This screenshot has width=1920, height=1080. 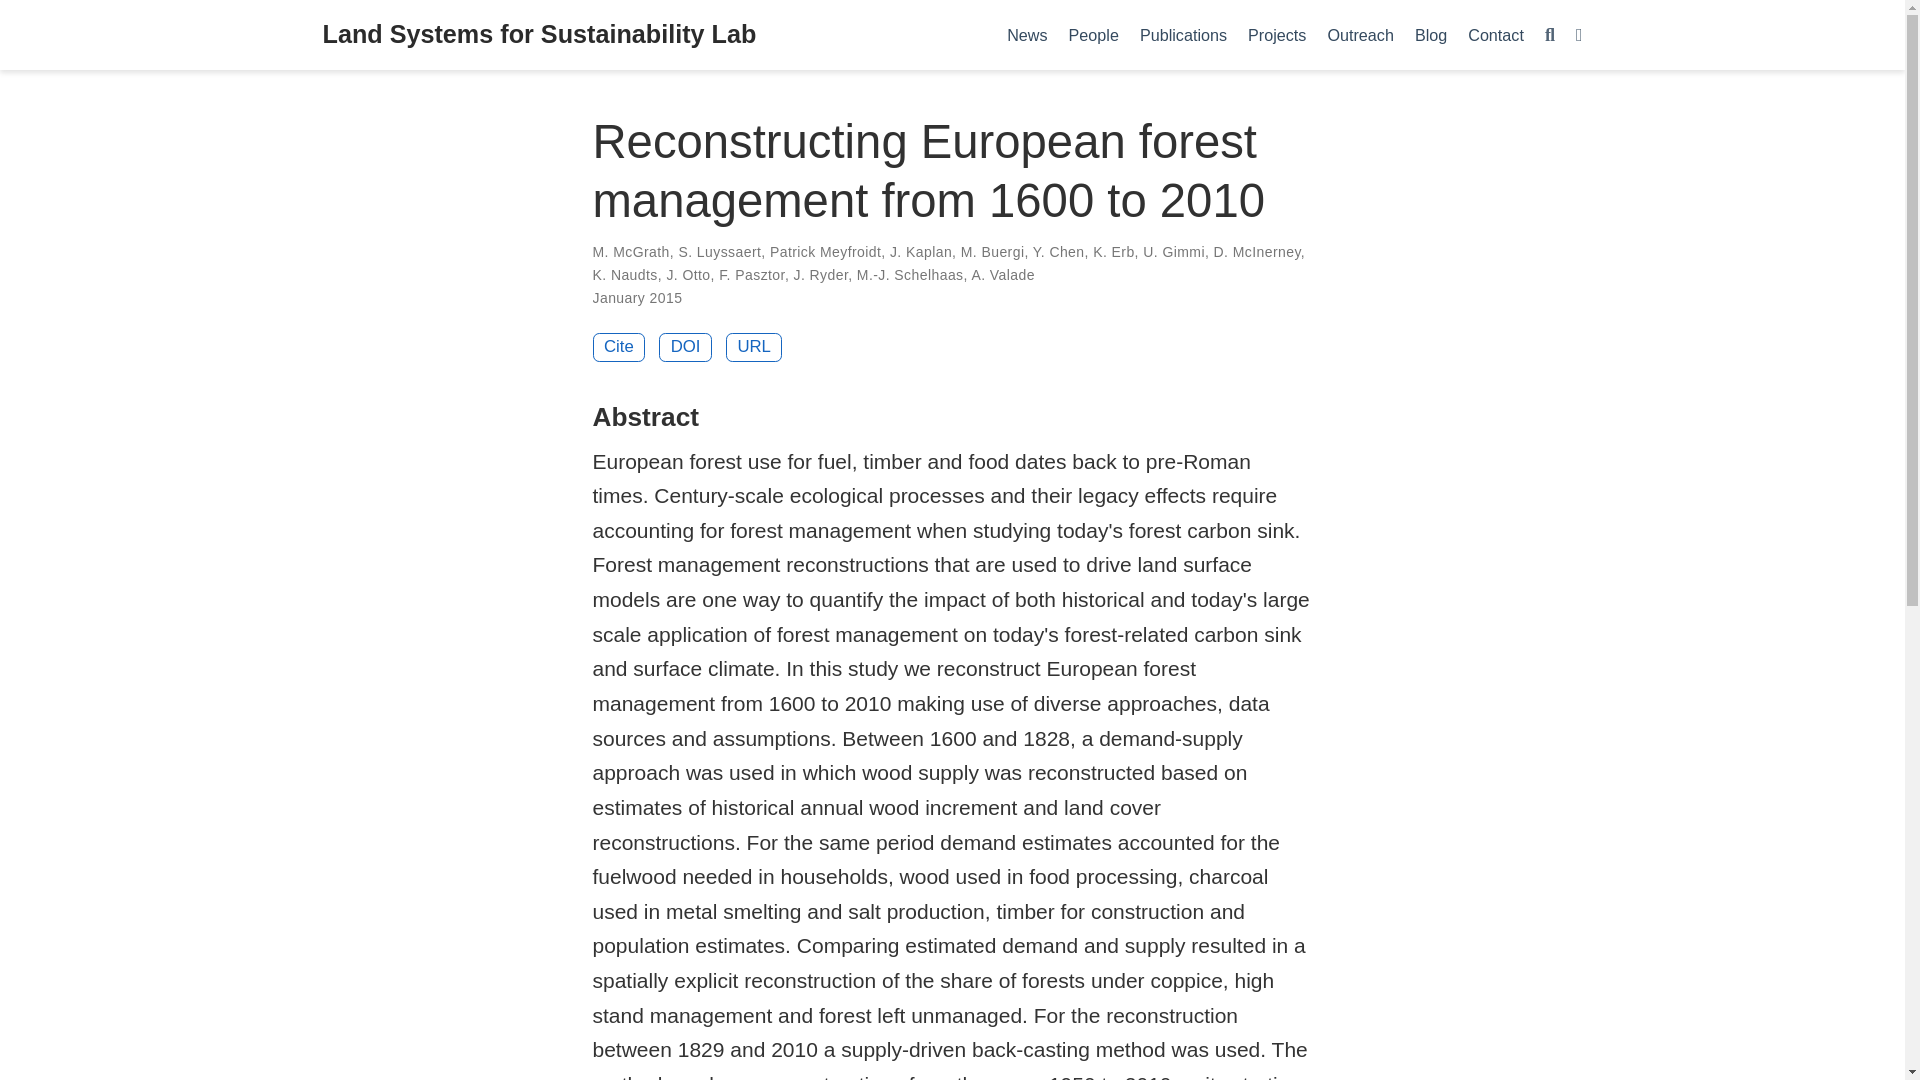 I want to click on D. McInerney, so click(x=1257, y=252).